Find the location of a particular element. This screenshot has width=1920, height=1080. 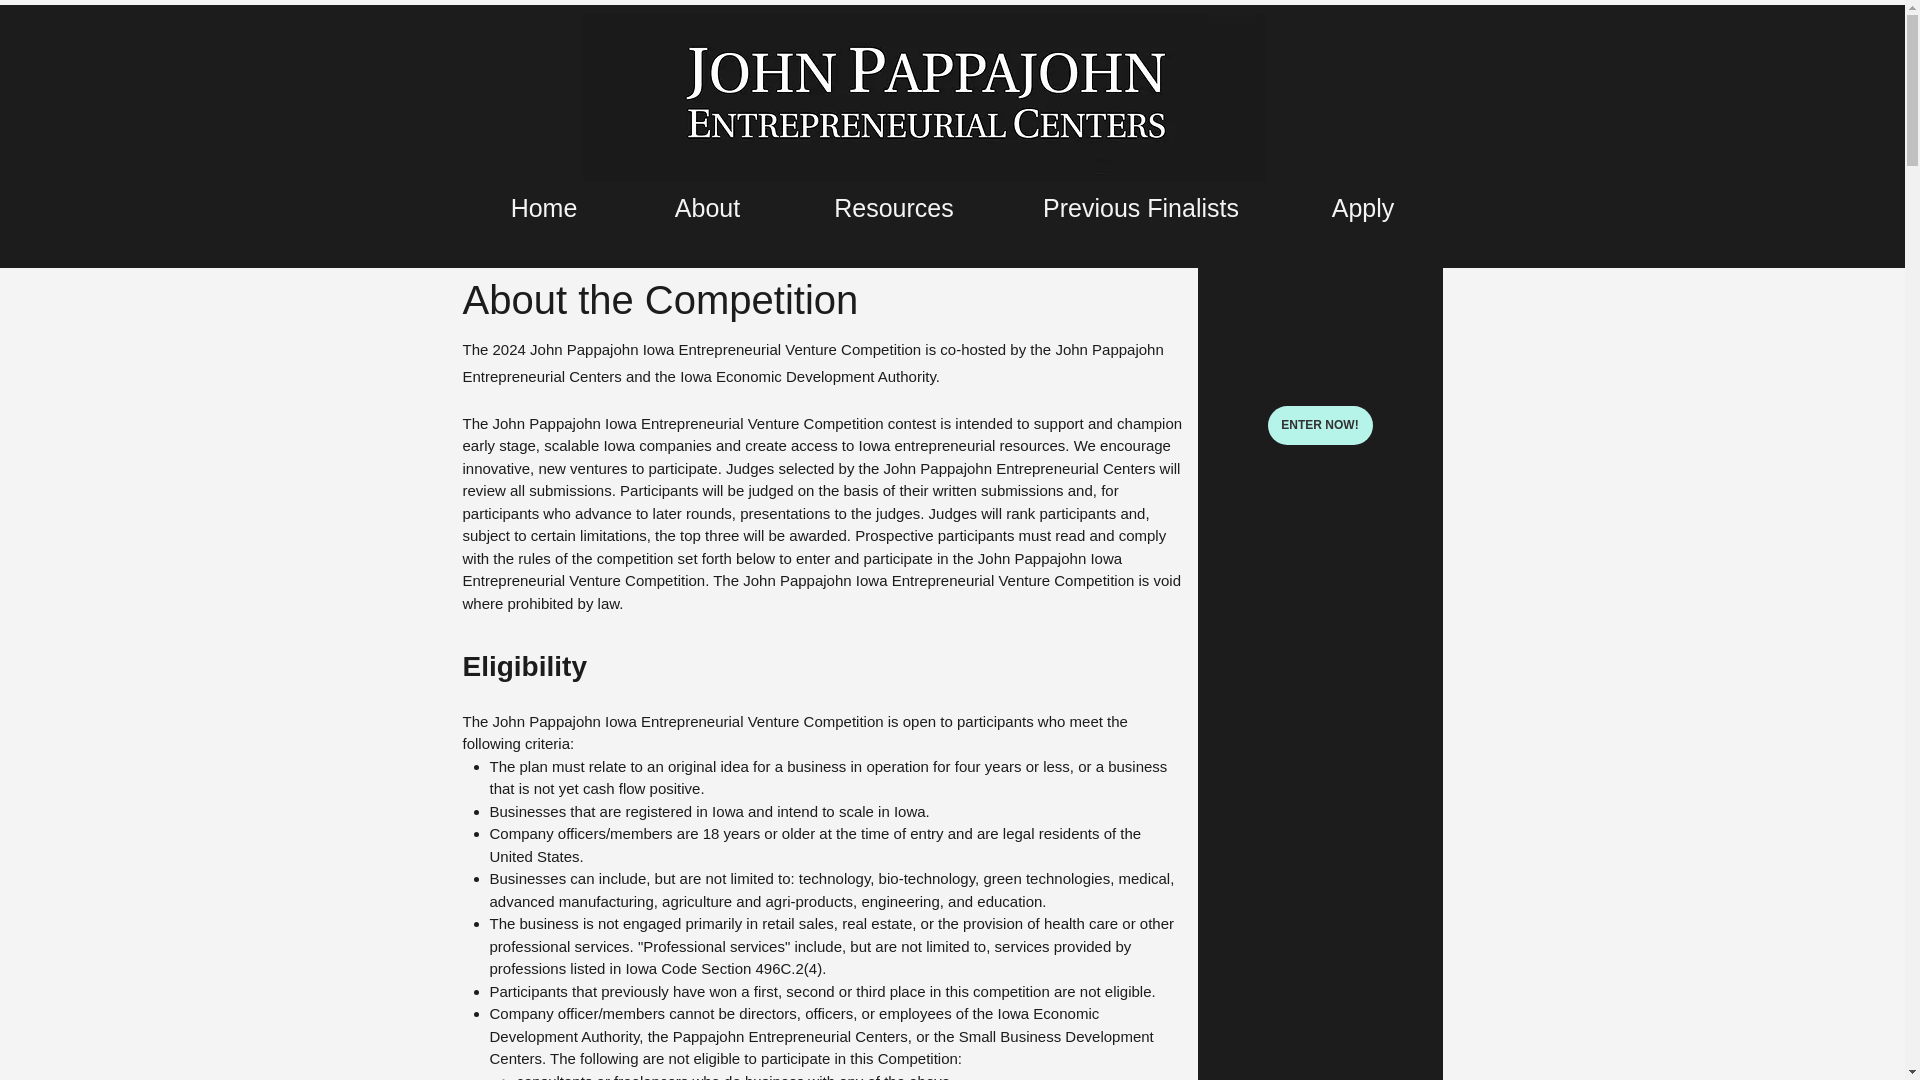

Home is located at coordinates (544, 206).